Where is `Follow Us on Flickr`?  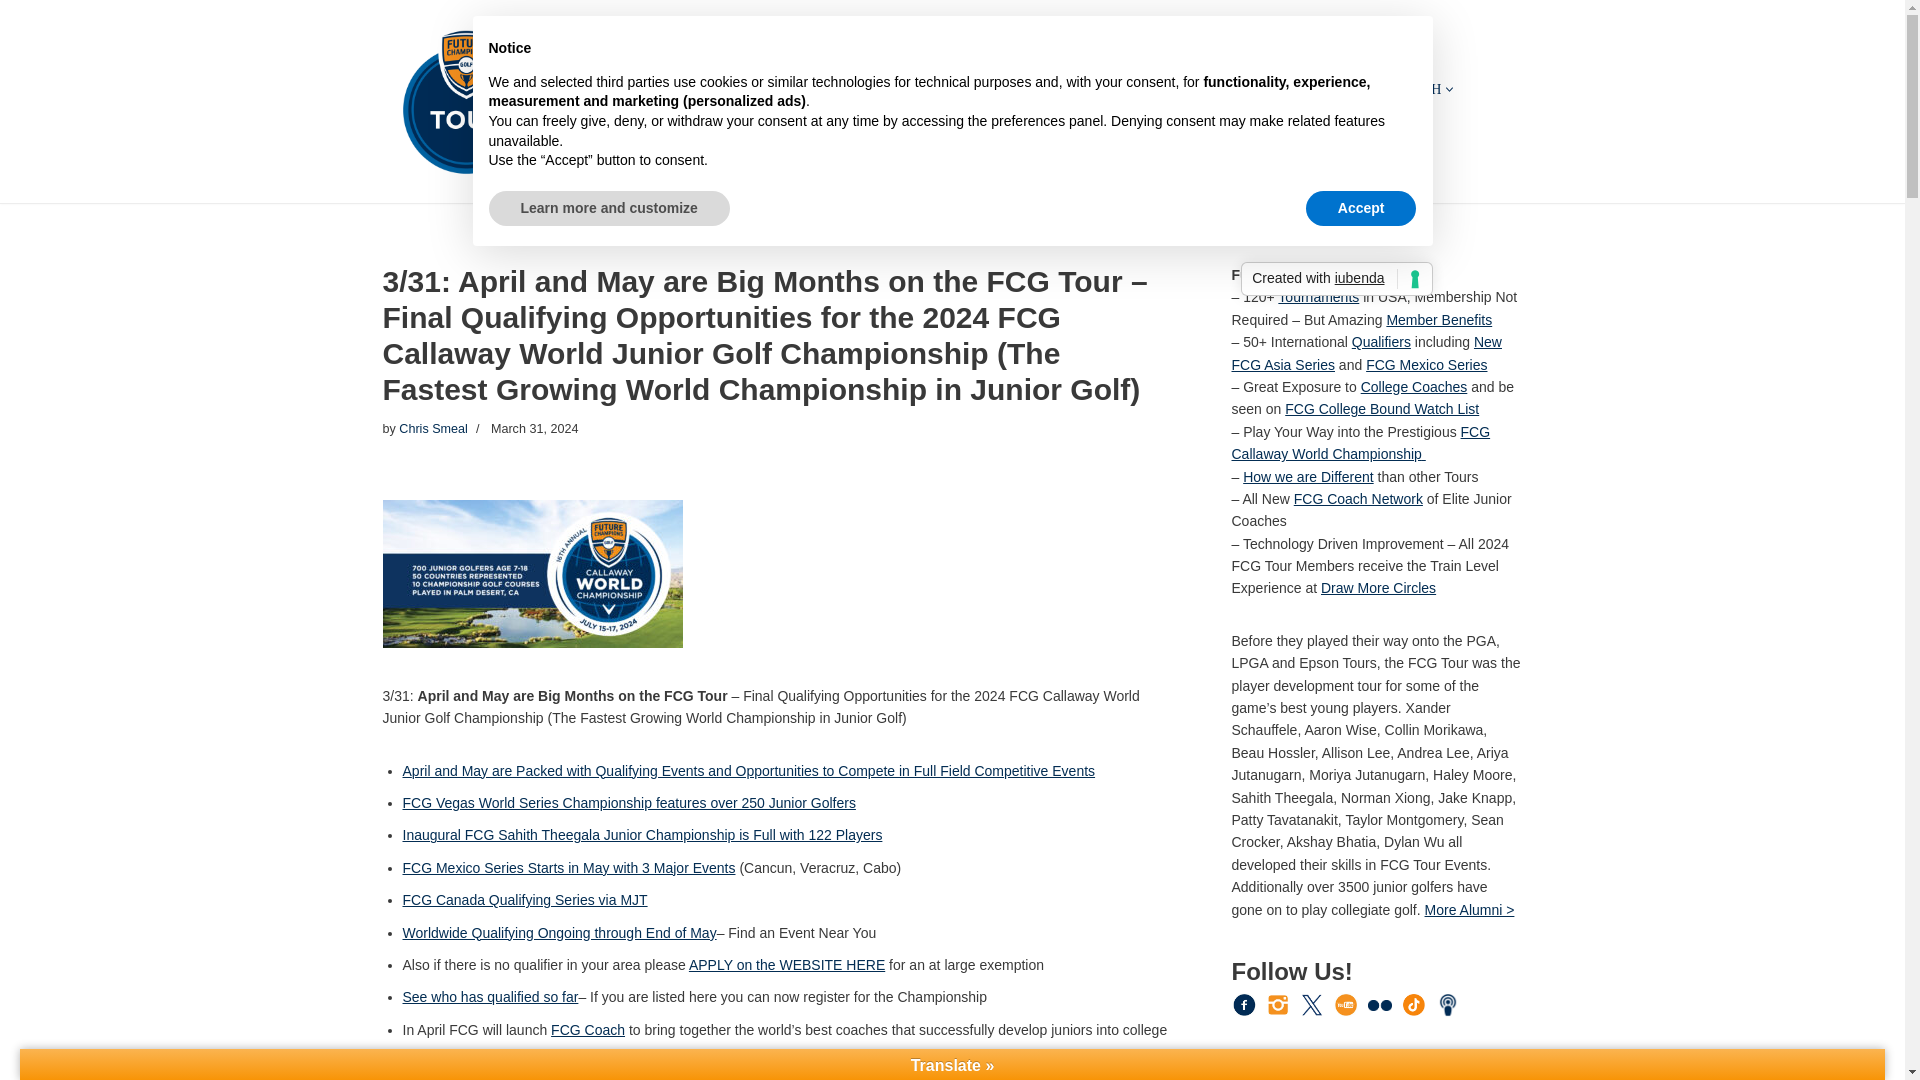 Follow Us on Flickr is located at coordinates (1380, 1005).